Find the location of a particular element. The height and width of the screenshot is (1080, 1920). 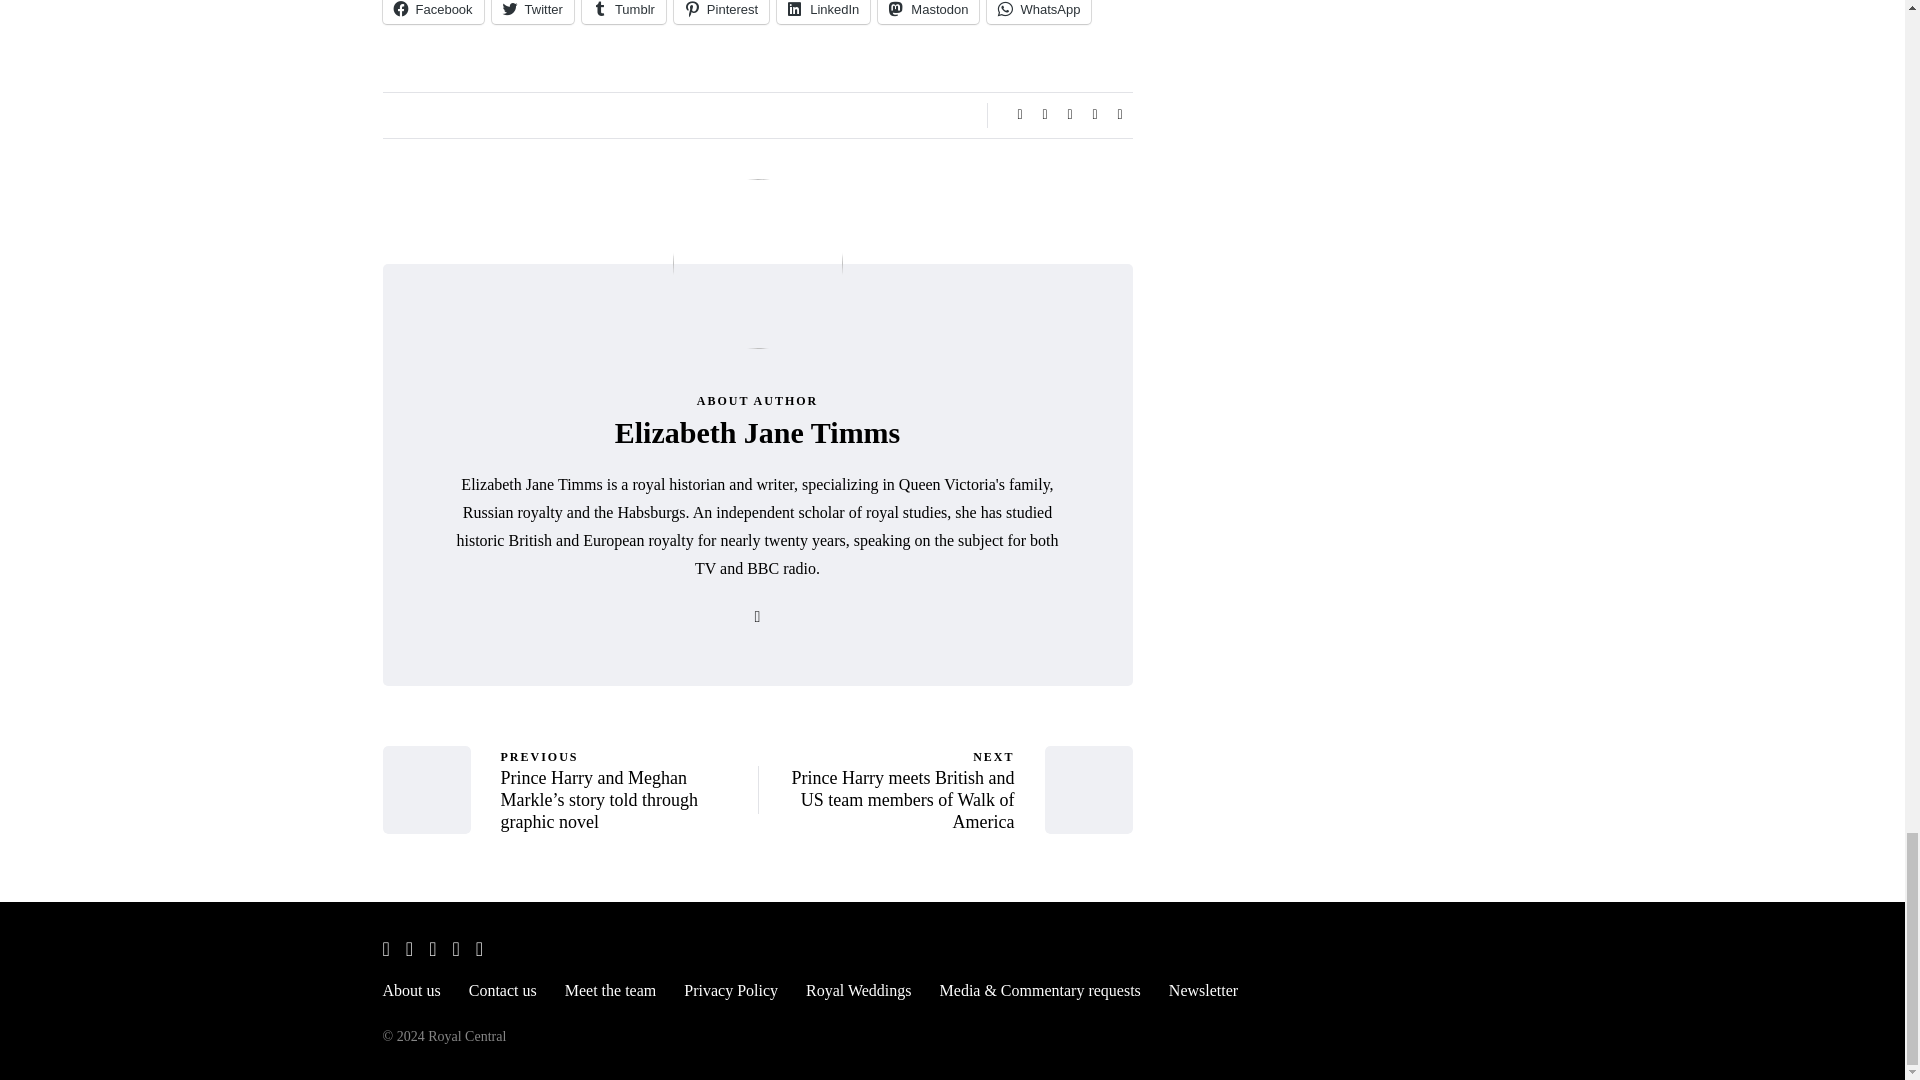

Click to share on Tumblr is located at coordinates (624, 12).